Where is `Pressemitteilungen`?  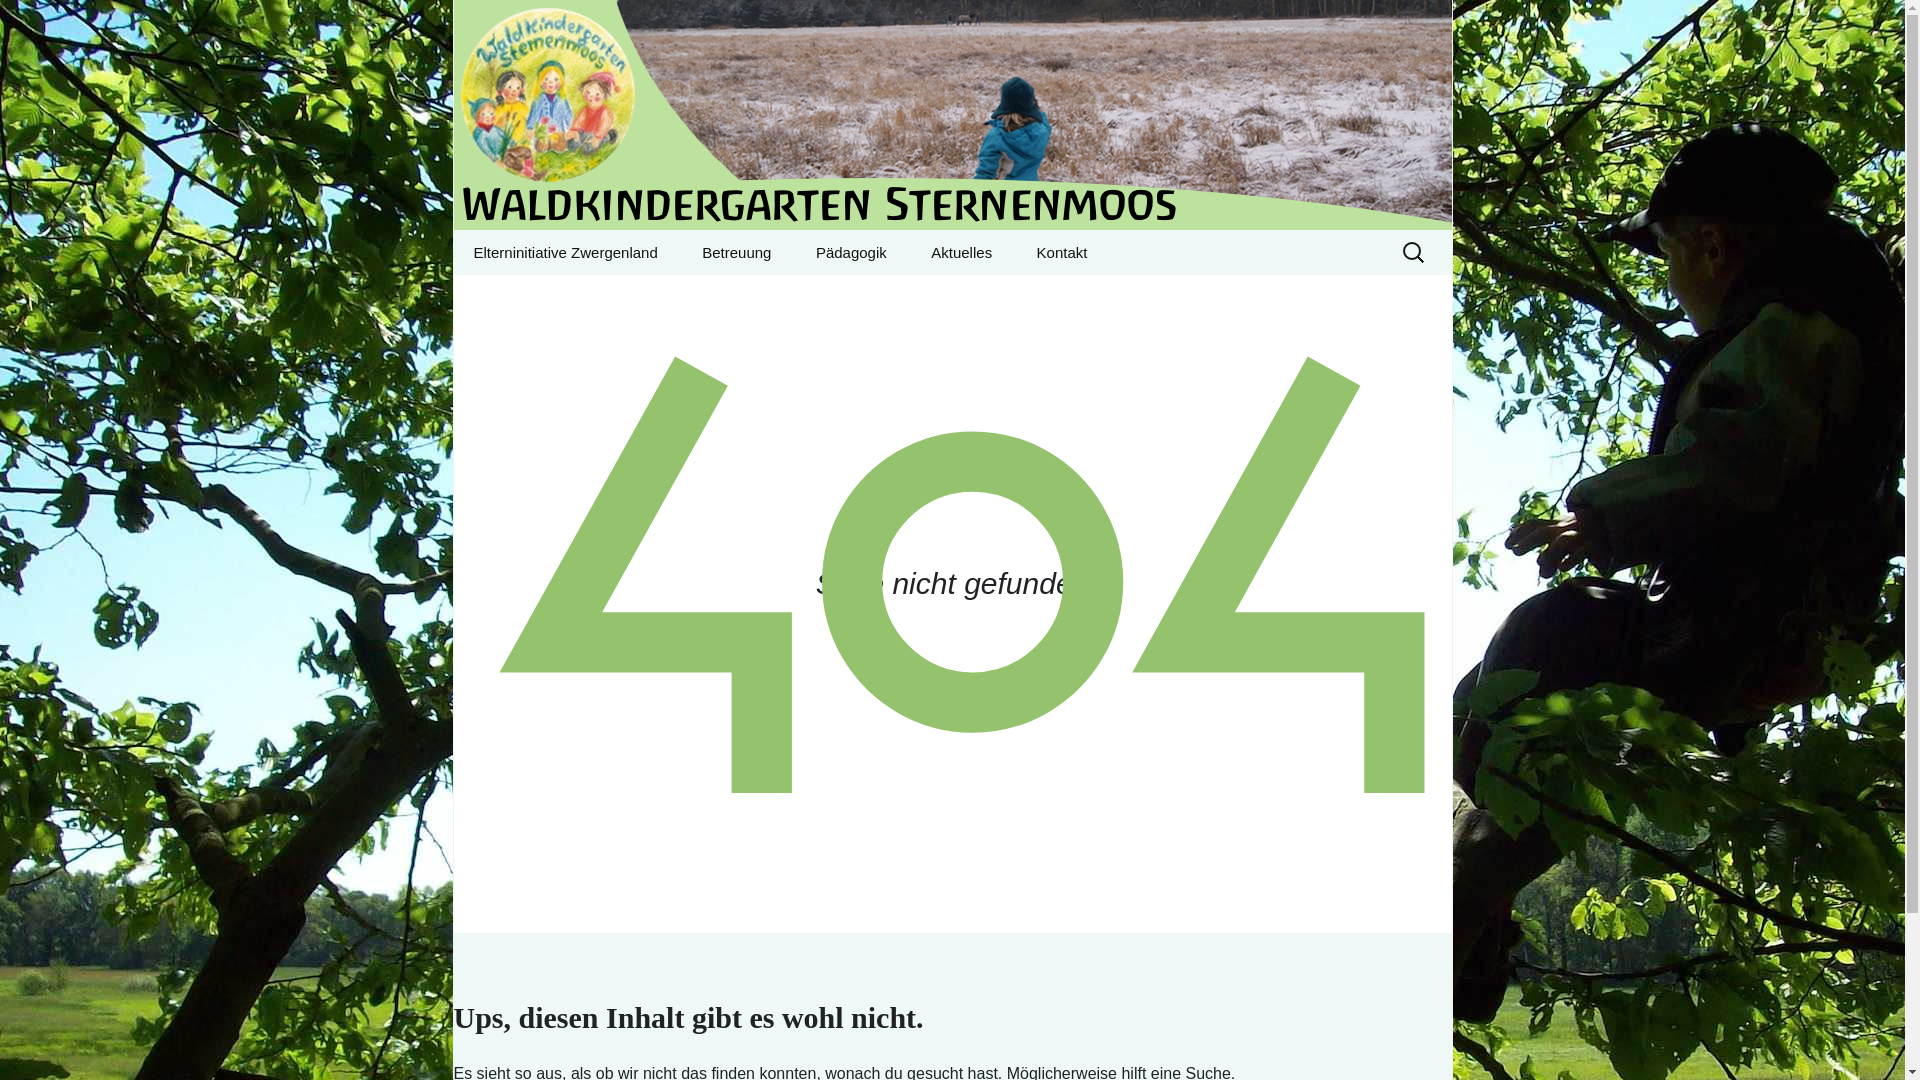 Pressemitteilungen is located at coordinates (1010, 297).